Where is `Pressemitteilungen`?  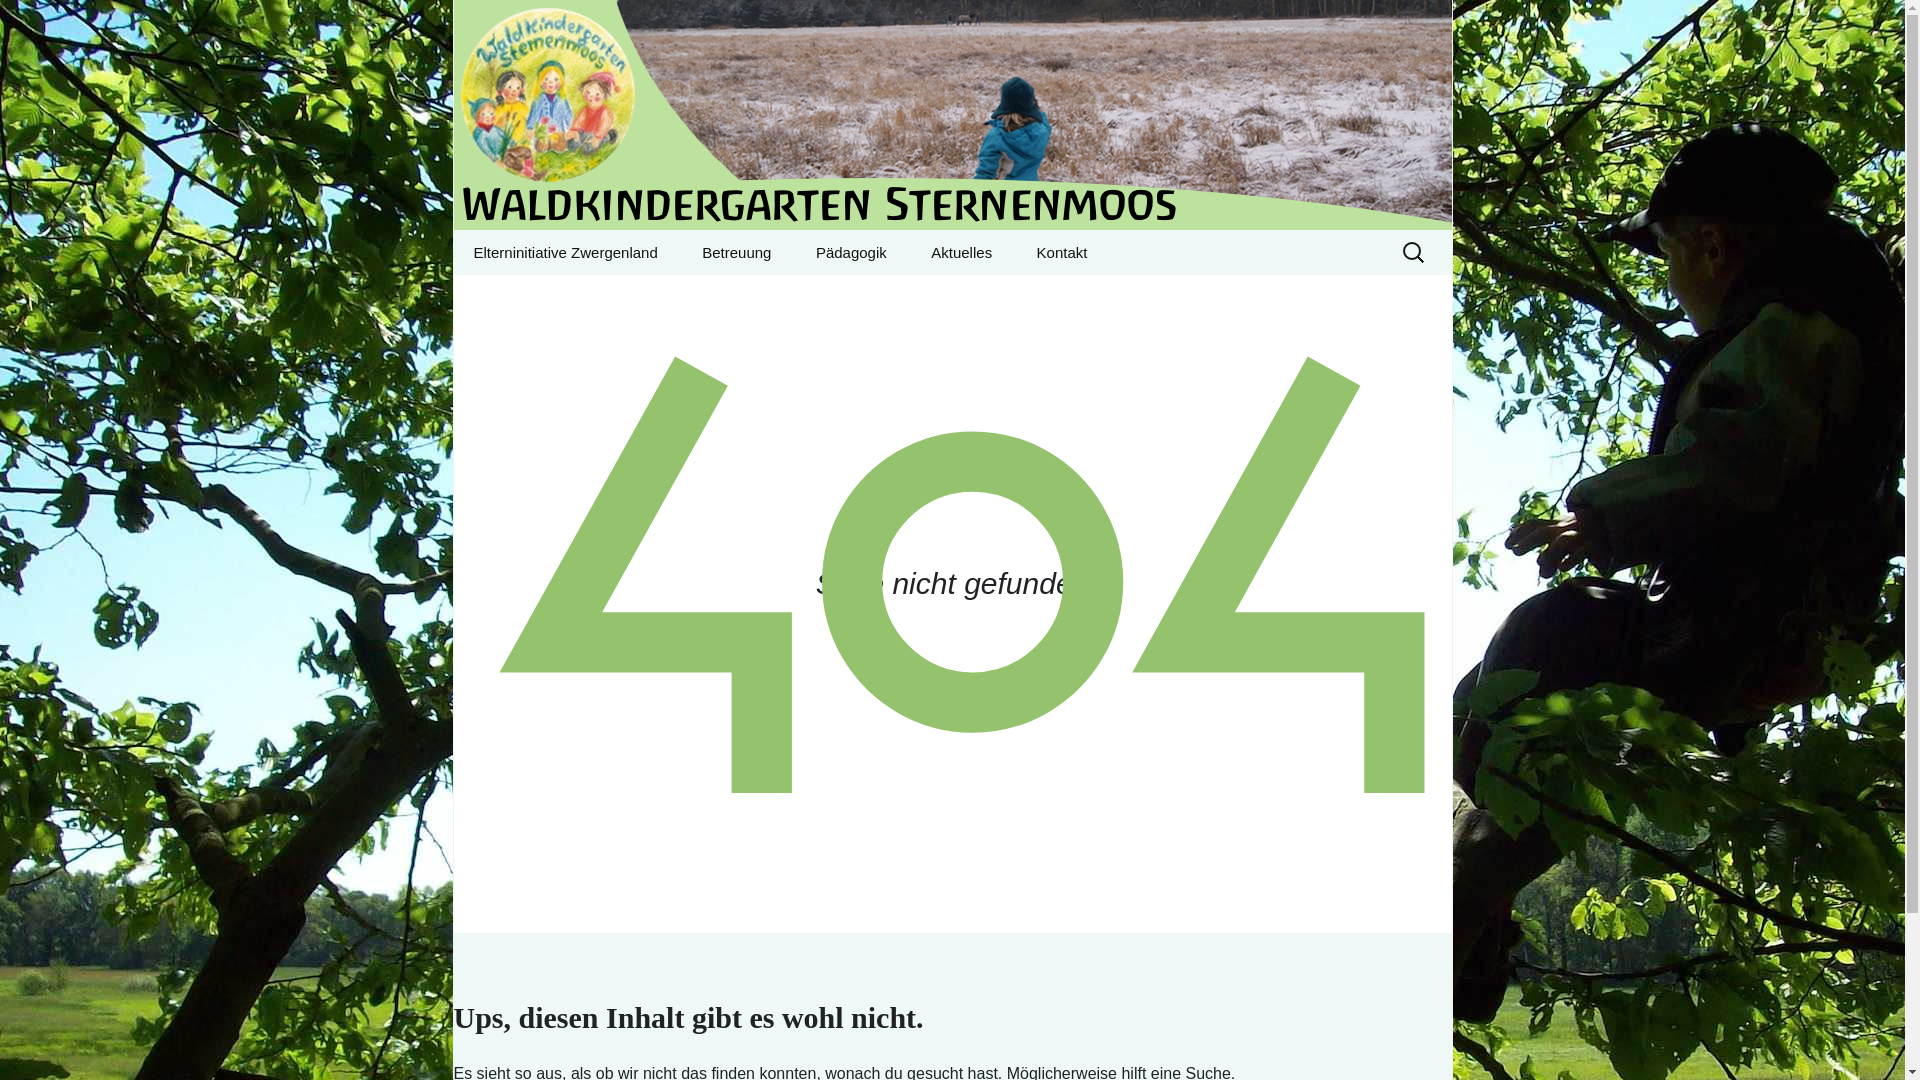 Pressemitteilungen is located at coordinates (1010, 297).